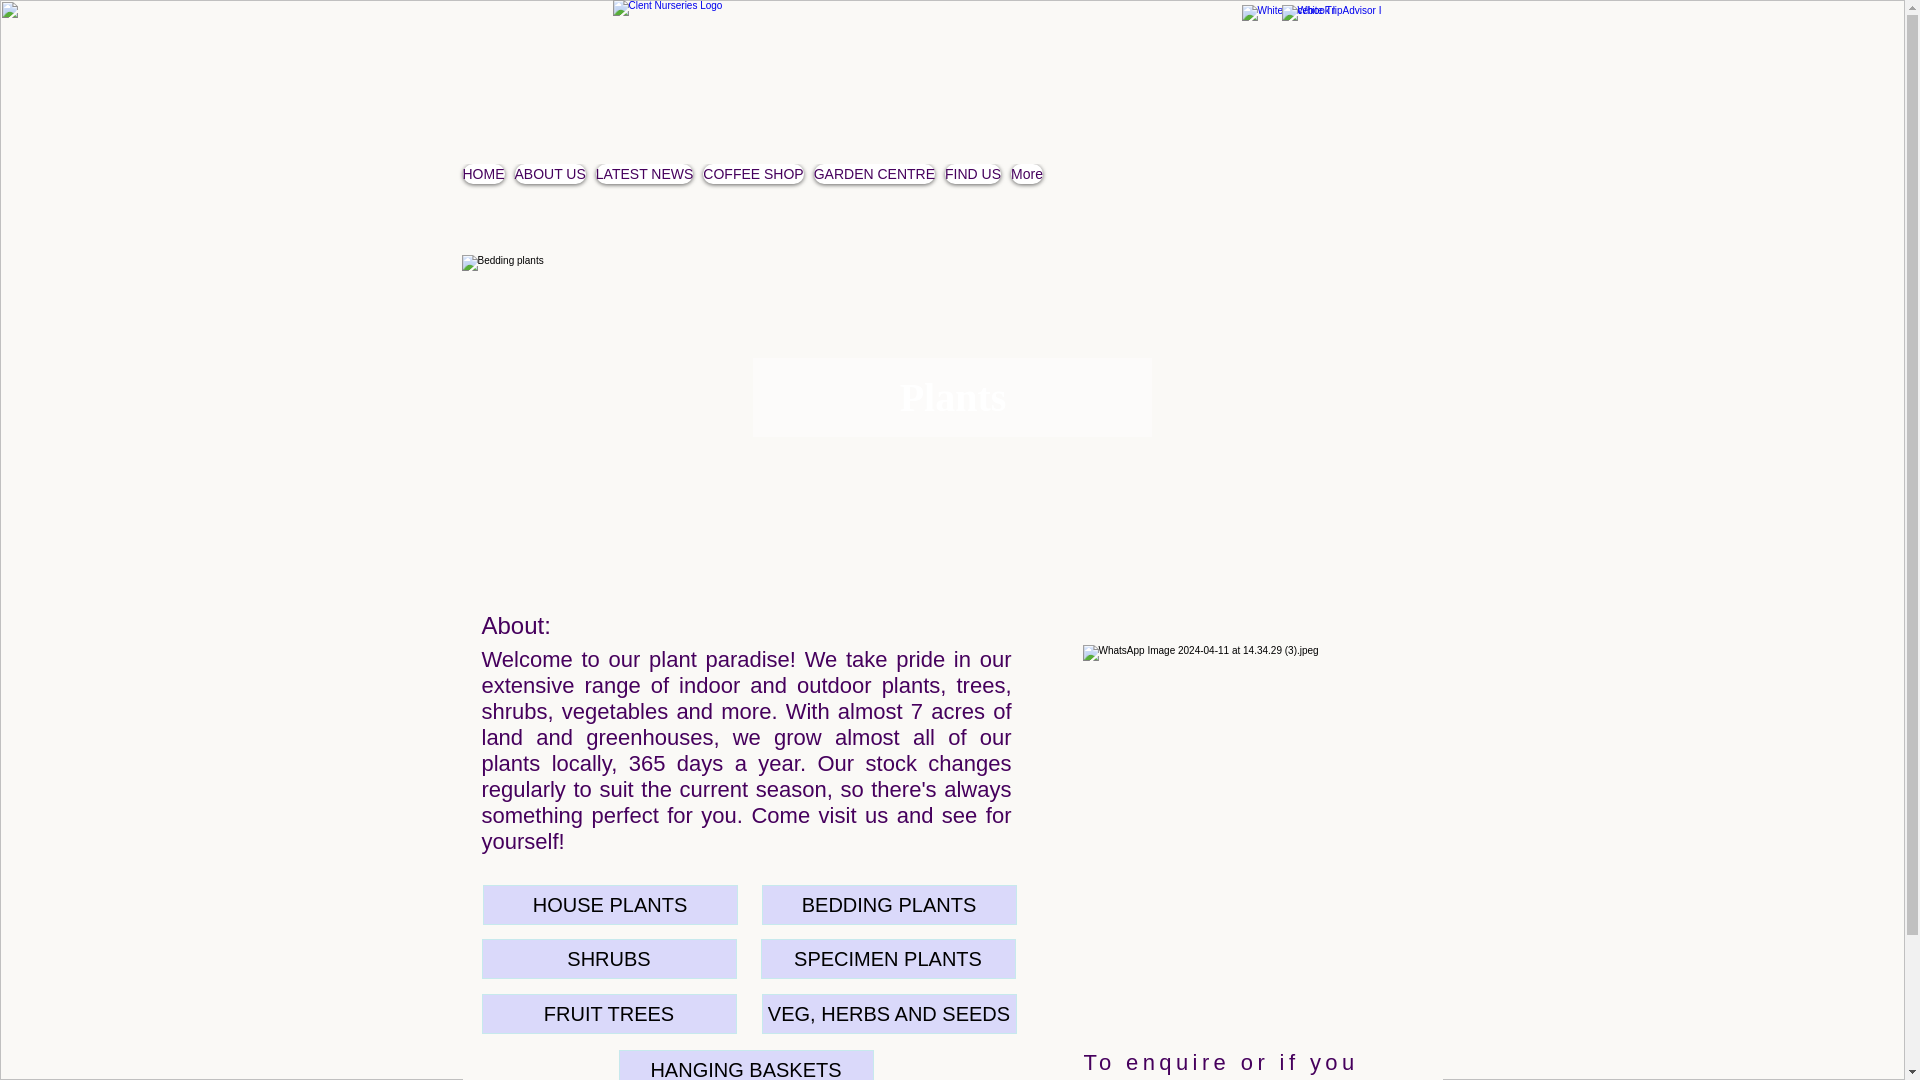 This screenshot has width=1920, height=1080. I want to click on HOUSE PLANTS, so click(609, 904).